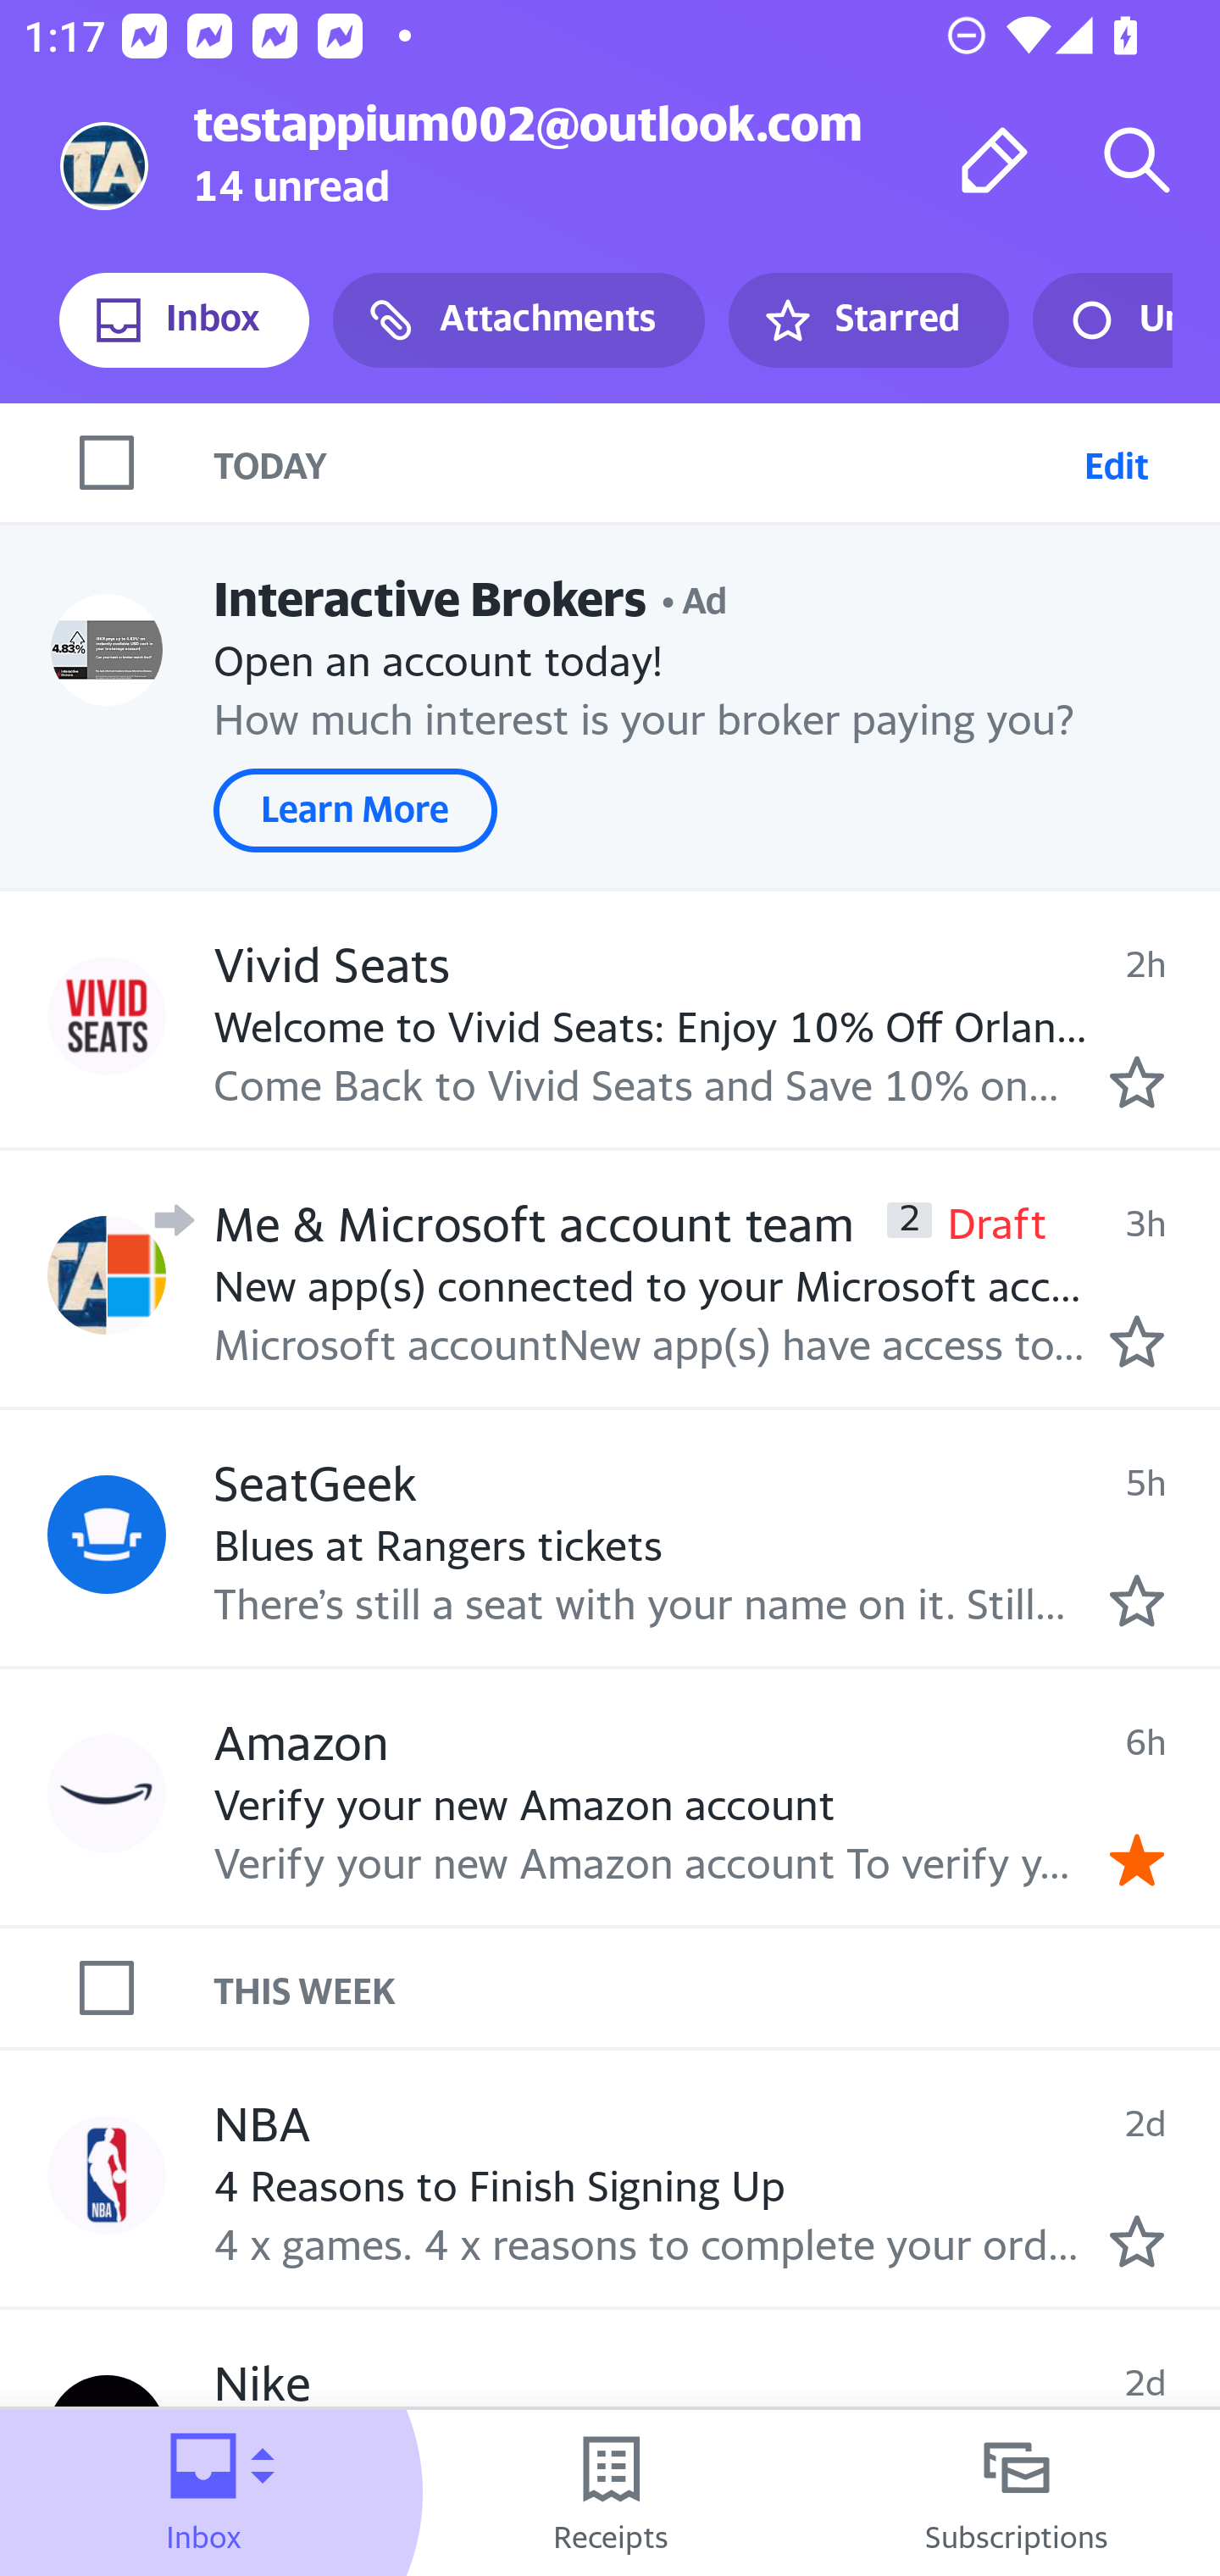  Describe the element at coordinates (1137, 1861) in the screenshot. I see `Remove star.` at that location.